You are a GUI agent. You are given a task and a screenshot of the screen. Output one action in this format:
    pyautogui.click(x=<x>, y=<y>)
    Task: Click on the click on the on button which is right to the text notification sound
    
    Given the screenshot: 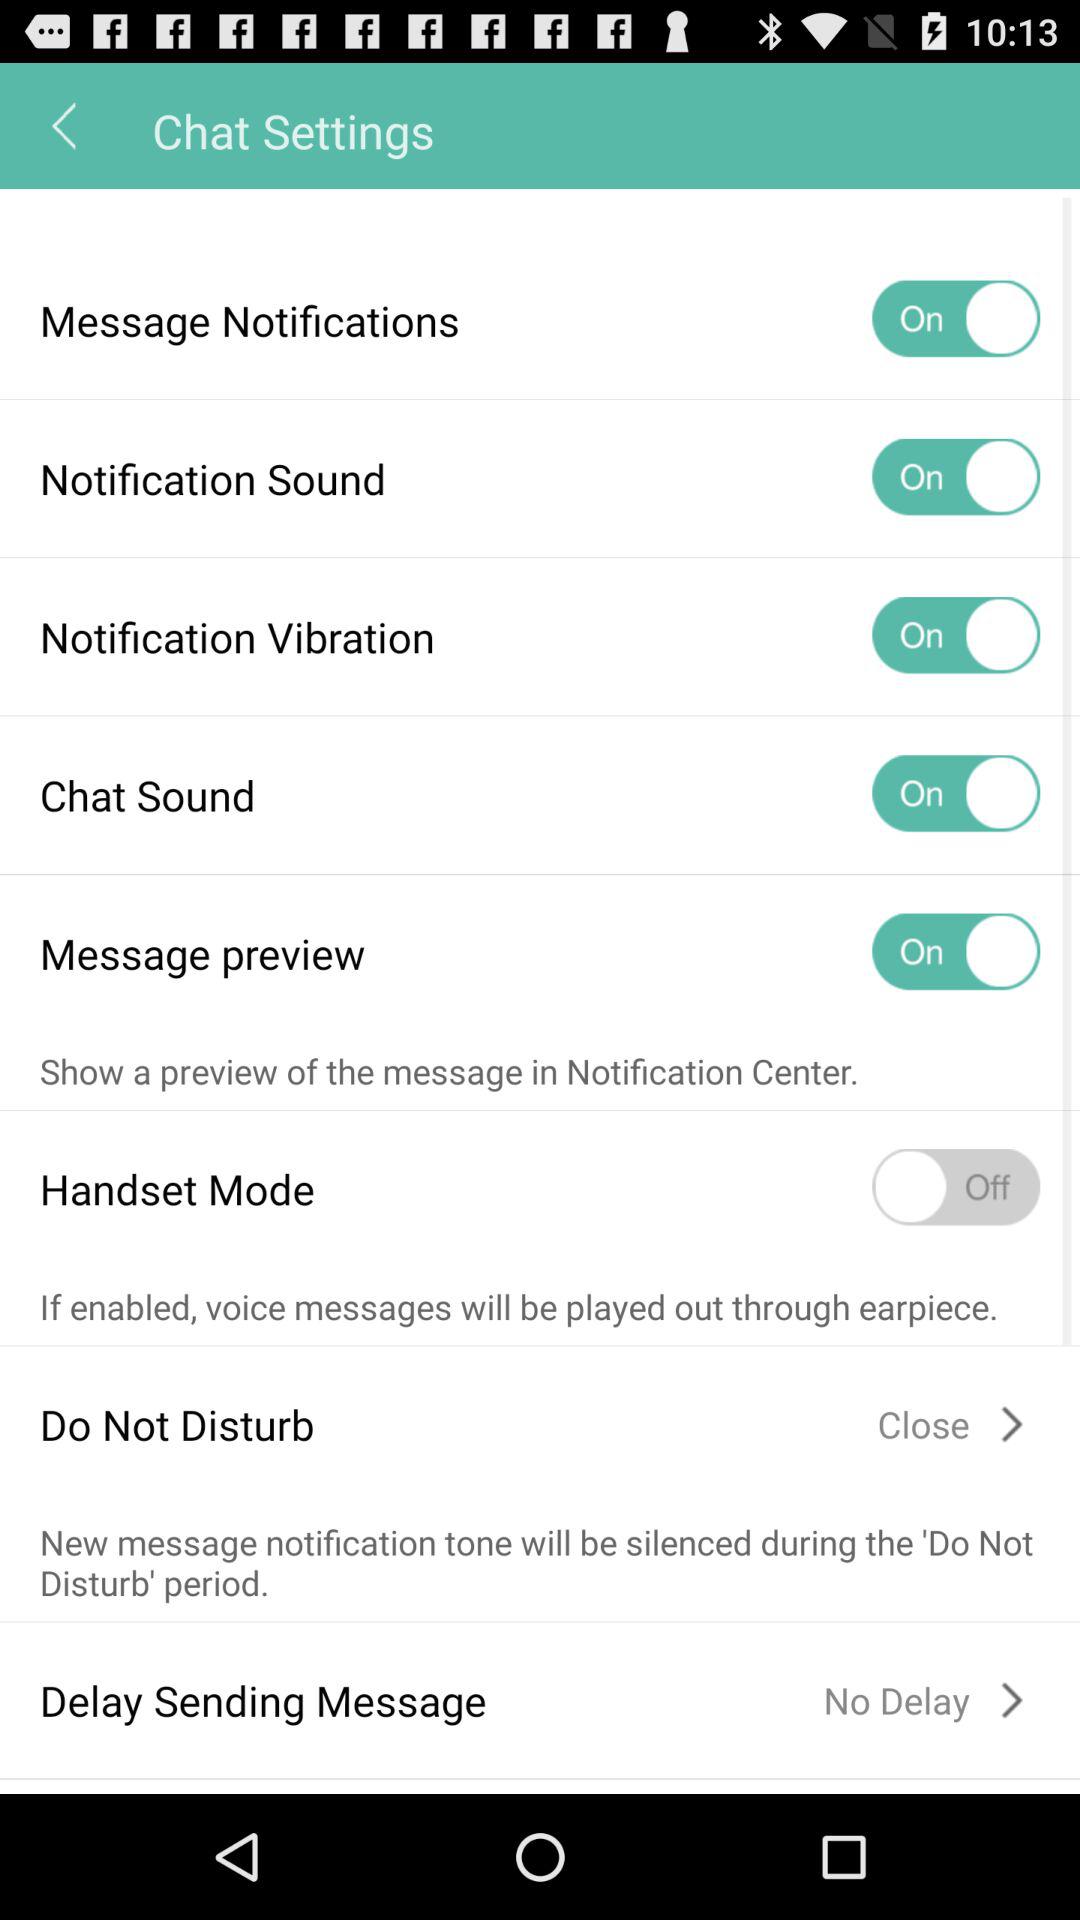 What is the action you would take?
    pyautogui.click(x=956, y=478)
    